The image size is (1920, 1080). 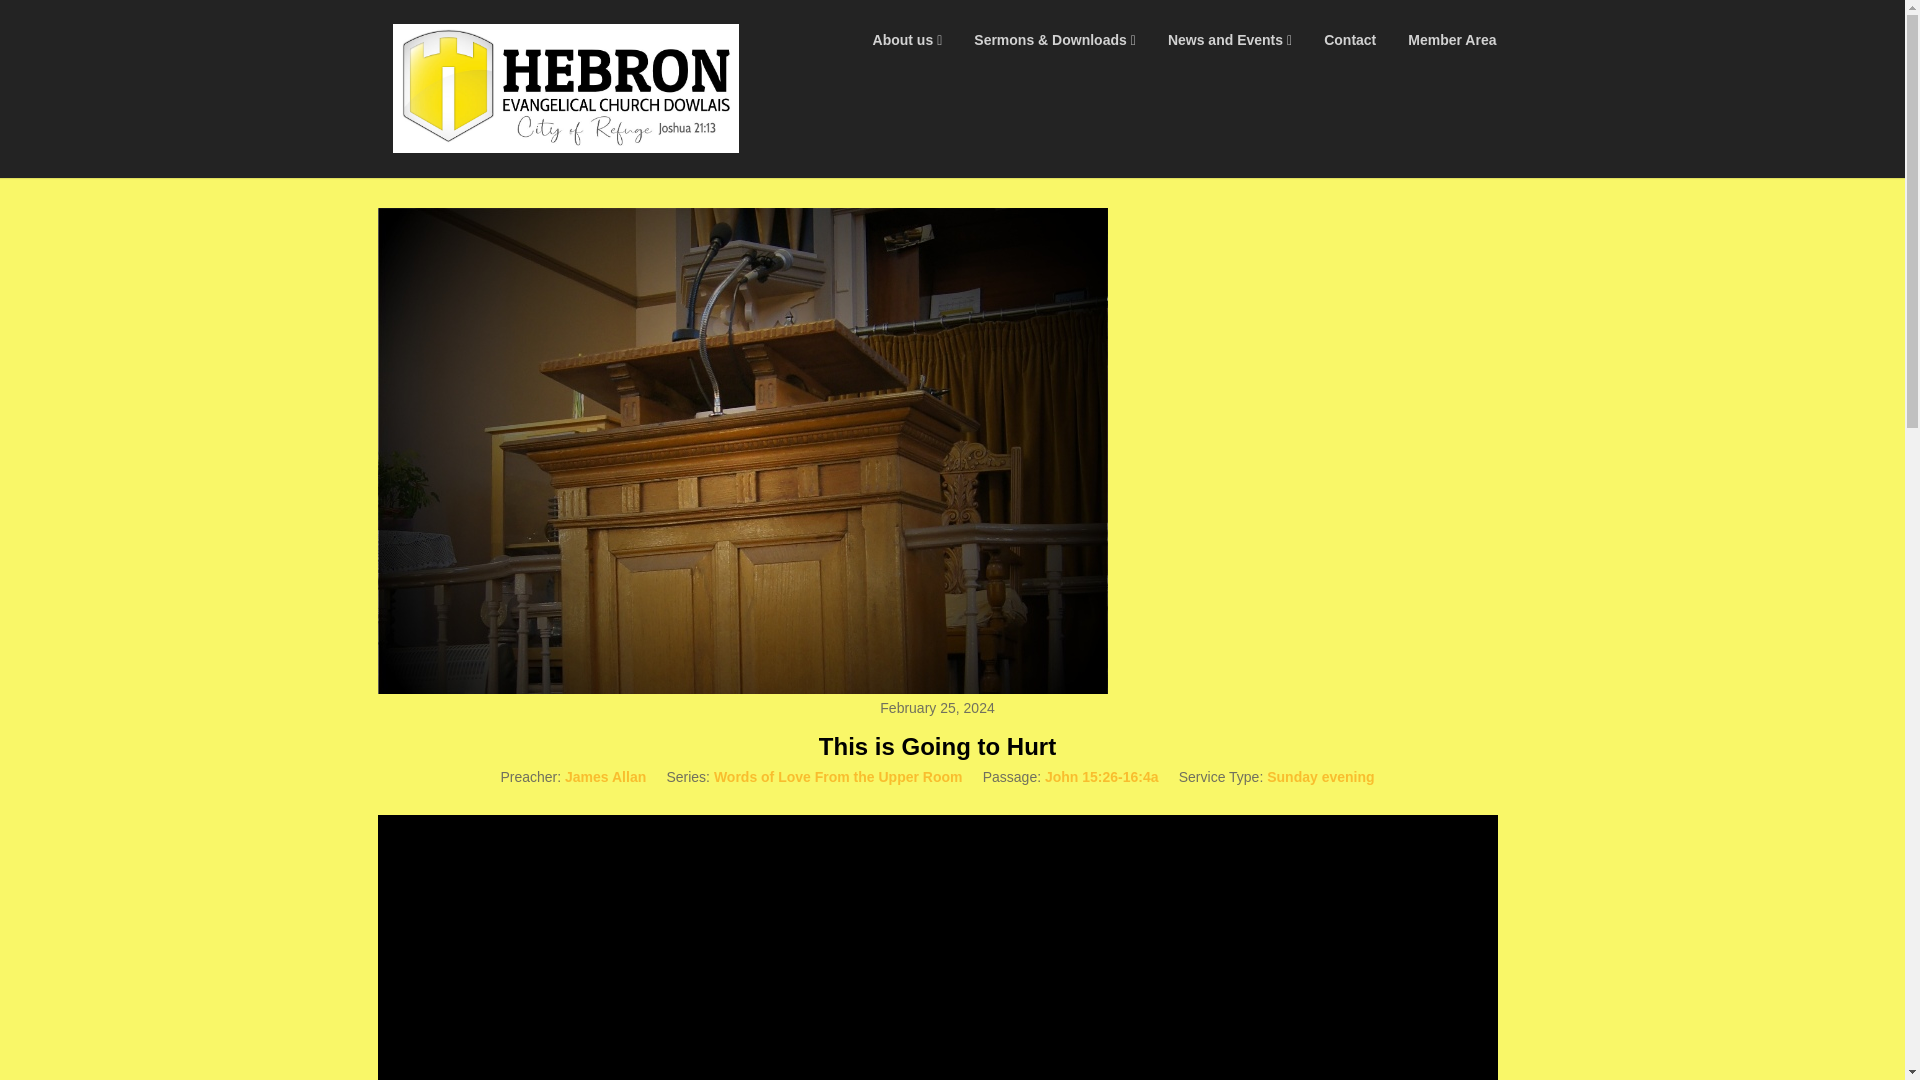 What do you see at coordinates (604, 776) in the screenshot?
I see `James Allan` at bounding box center [604, 776].